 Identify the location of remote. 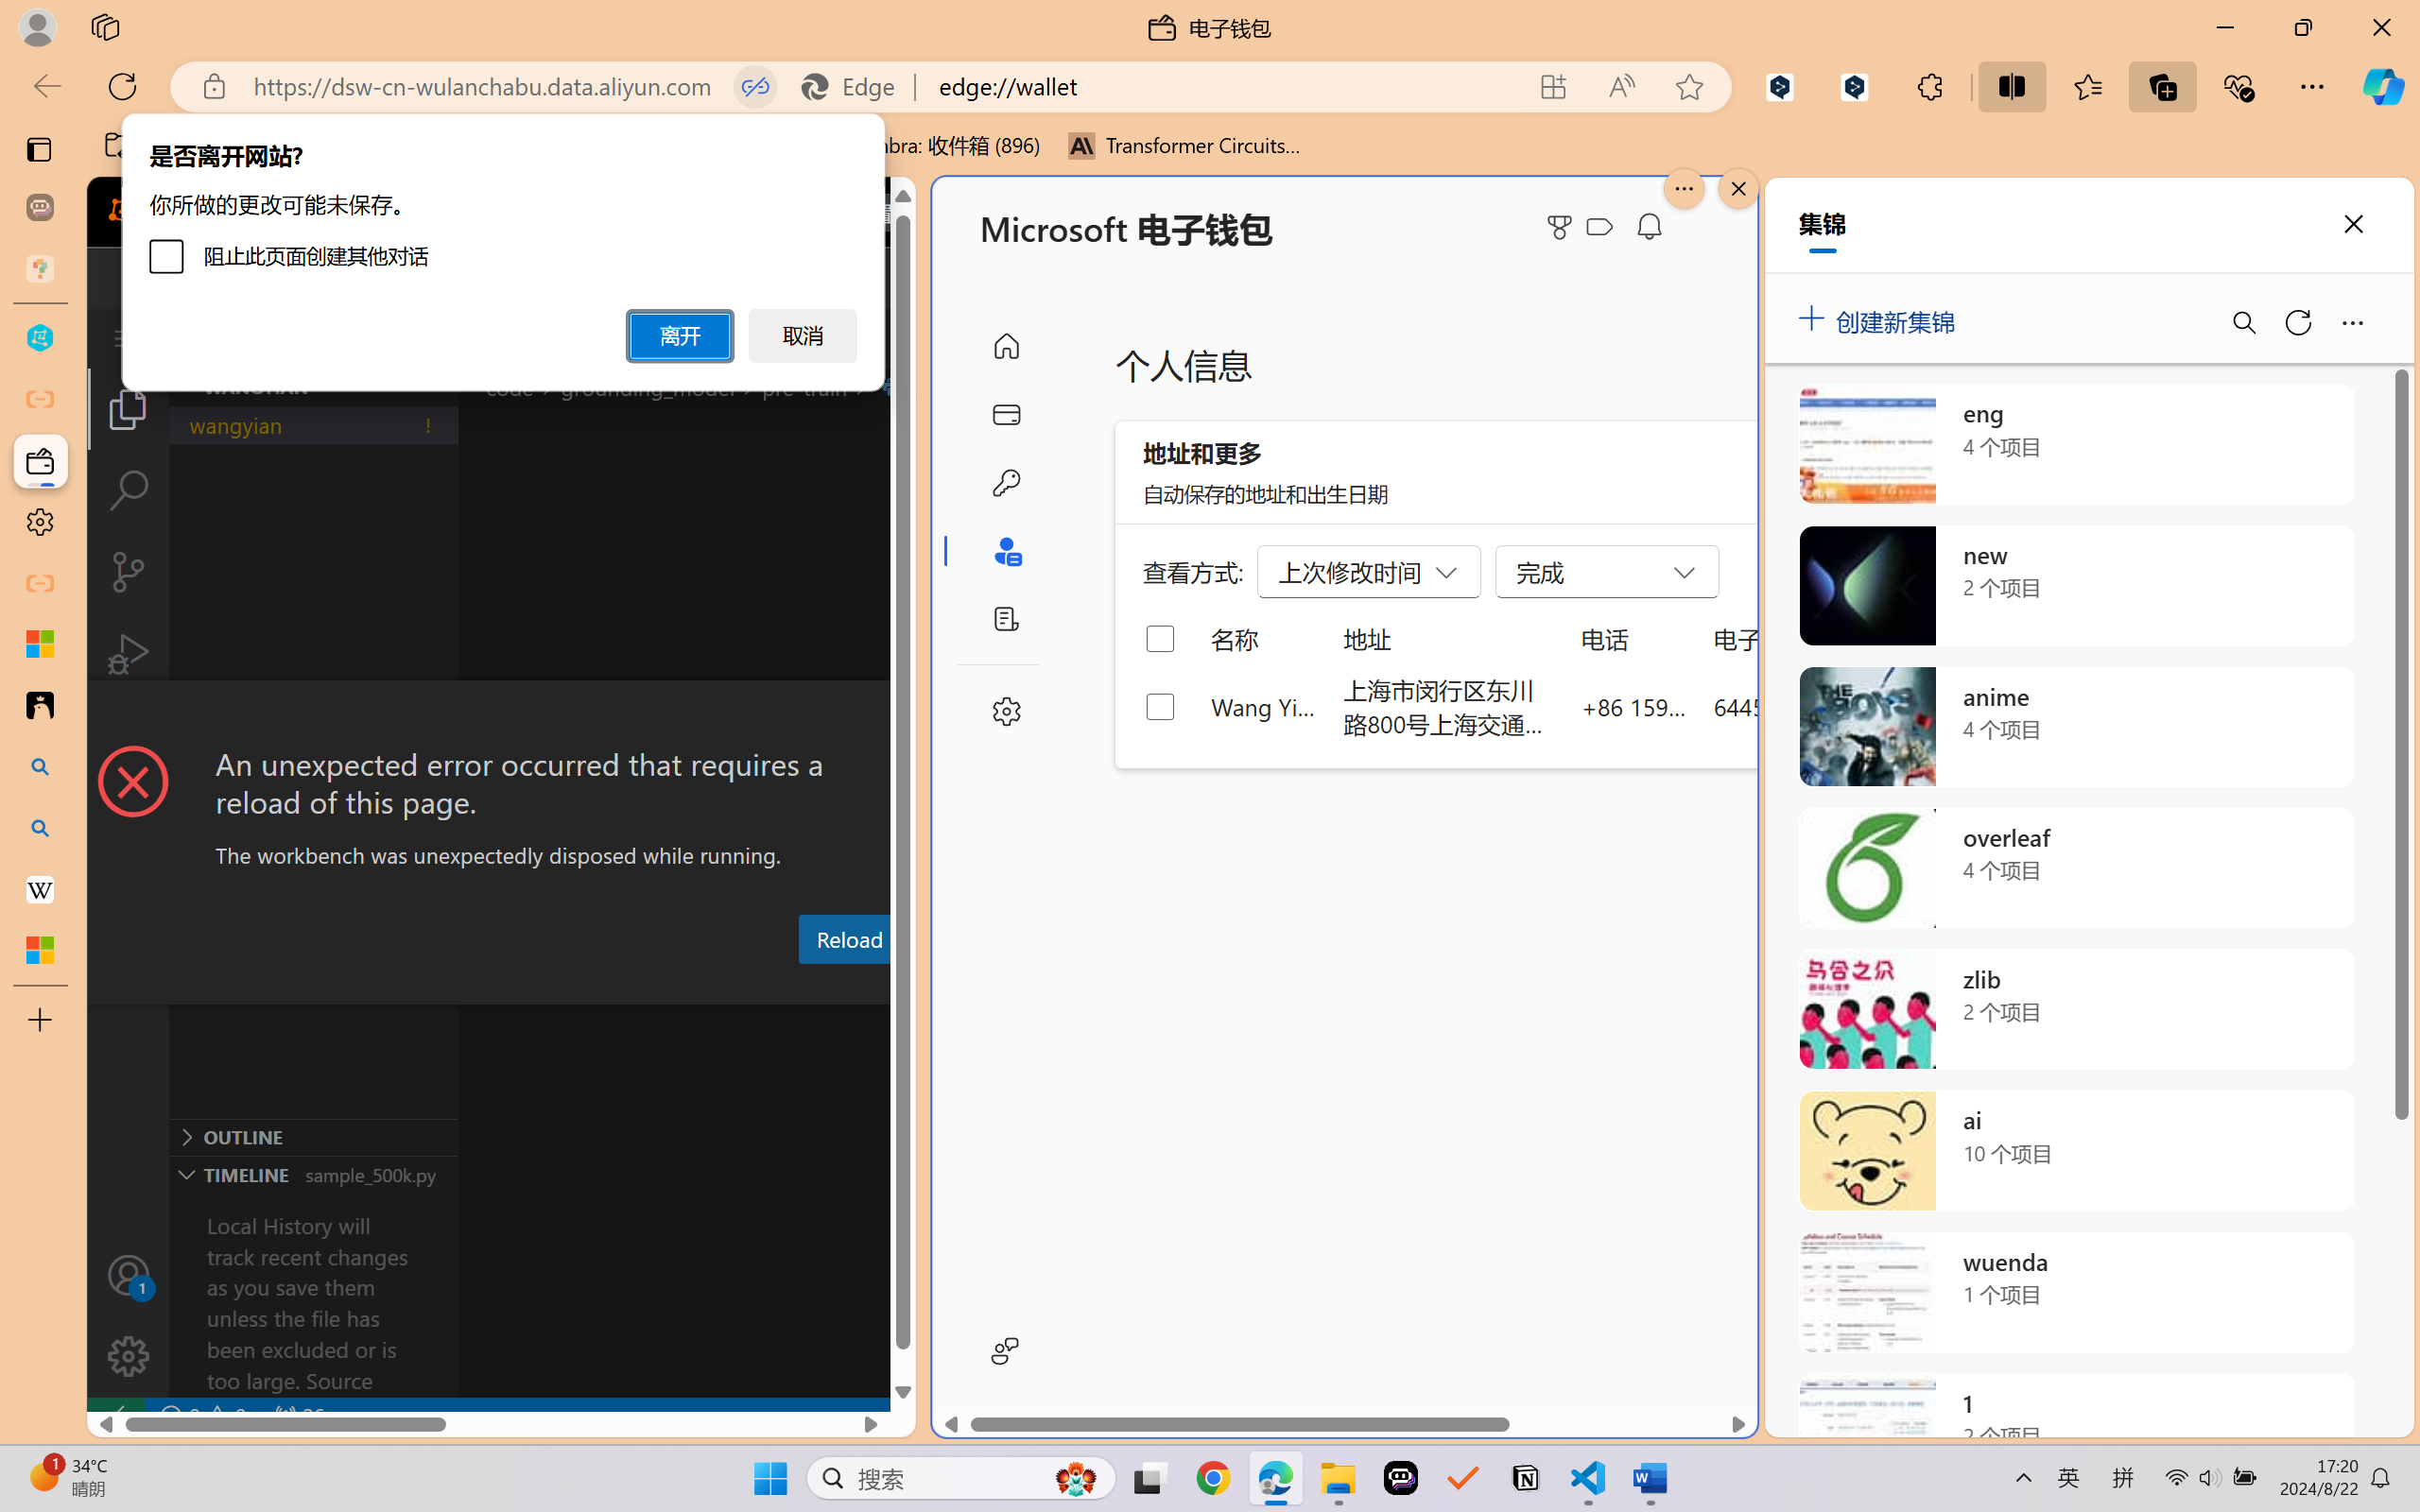
(115, 1416).